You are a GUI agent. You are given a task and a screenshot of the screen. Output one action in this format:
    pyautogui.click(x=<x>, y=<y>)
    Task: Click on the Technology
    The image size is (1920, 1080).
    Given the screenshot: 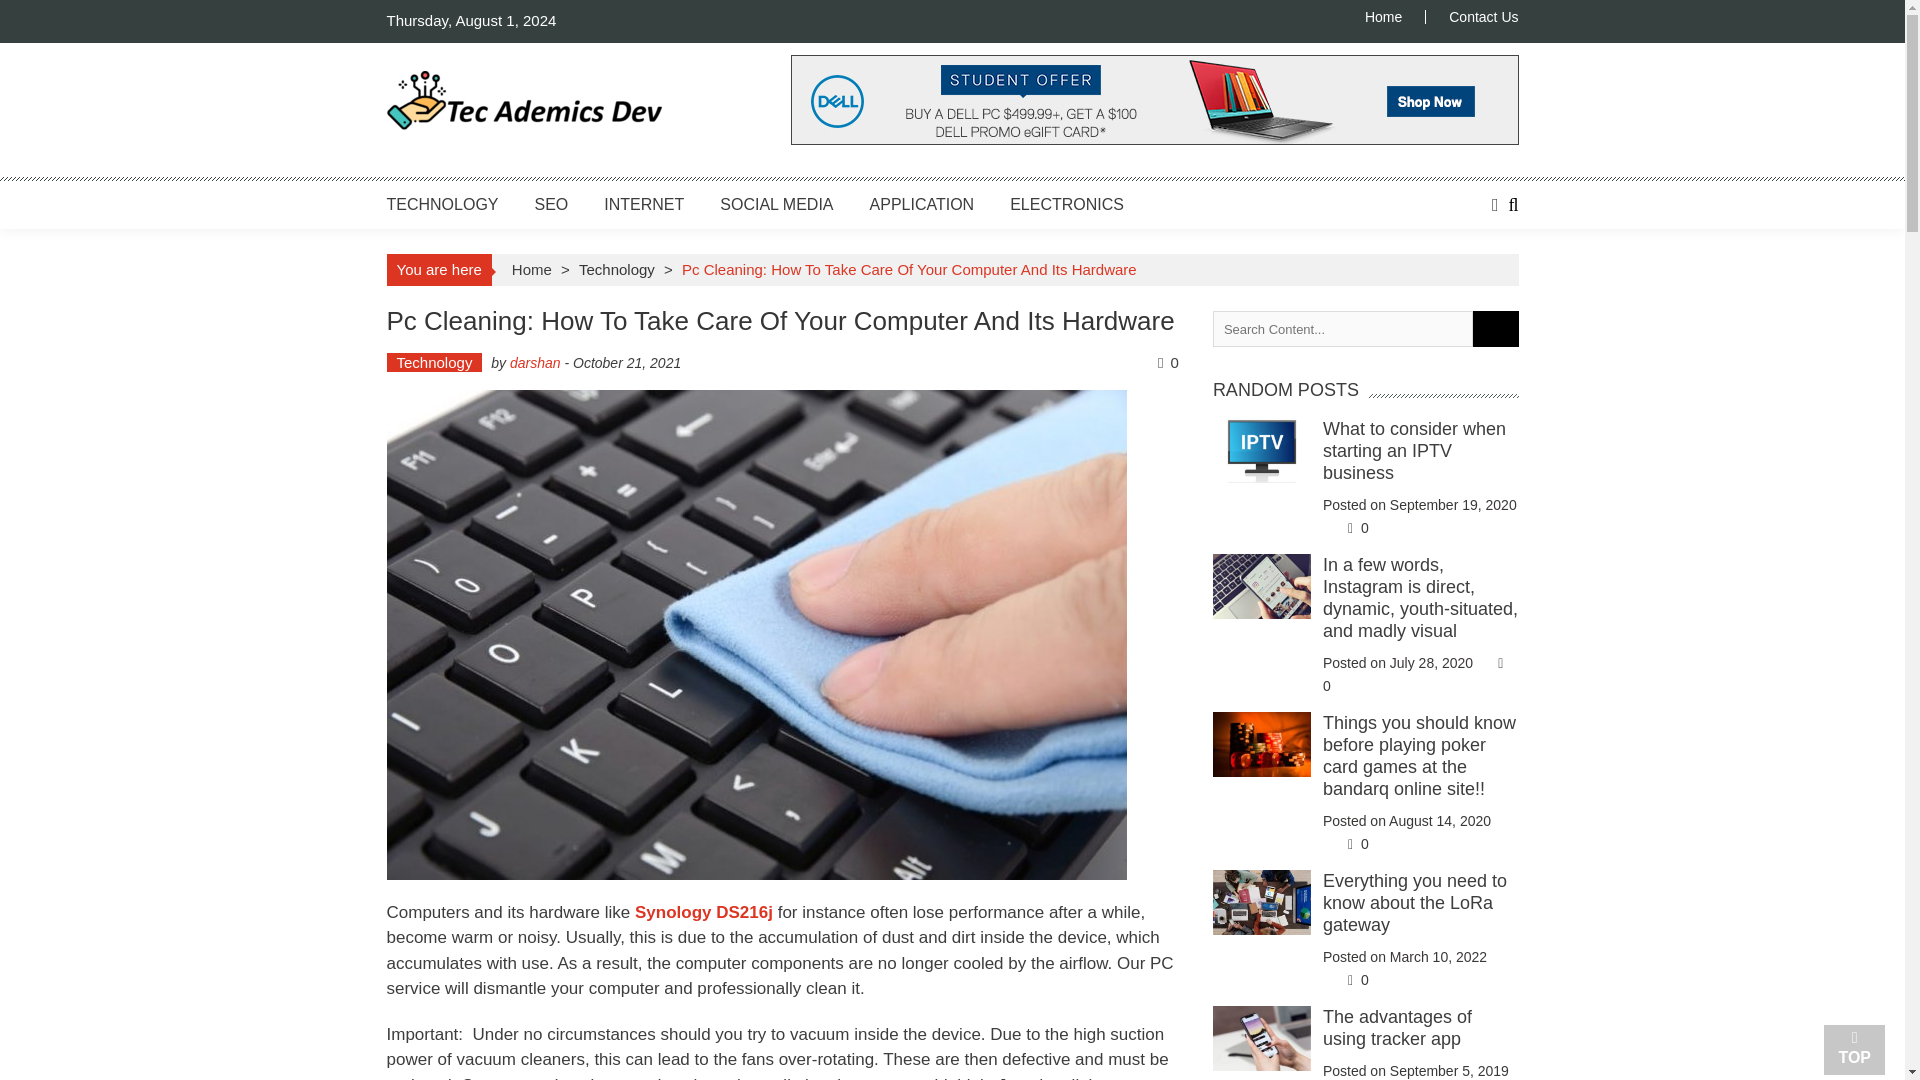 What is the action you would take?
    pyautogui.click(x=433, y=362)
    